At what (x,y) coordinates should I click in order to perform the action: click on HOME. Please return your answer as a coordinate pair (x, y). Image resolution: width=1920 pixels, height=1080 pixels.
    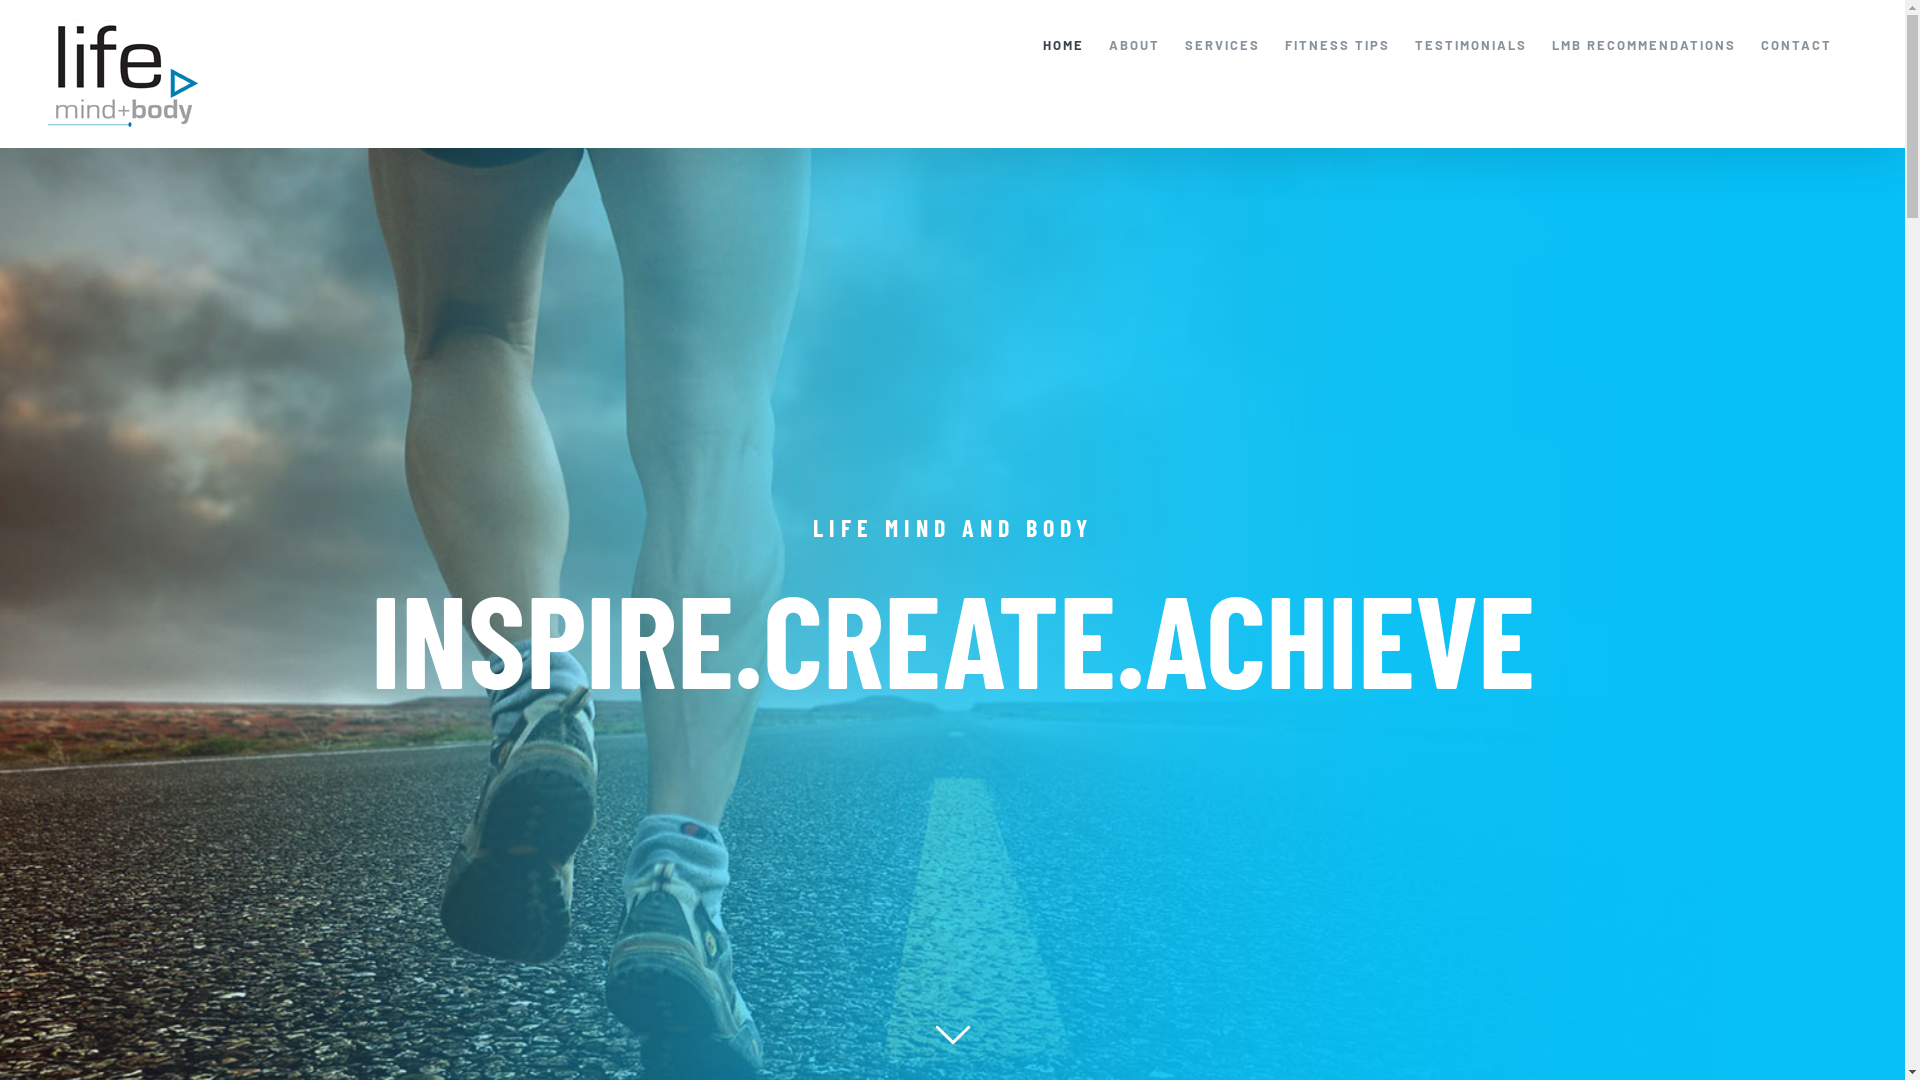
    Looking at the image, I should click on (1064, 45).